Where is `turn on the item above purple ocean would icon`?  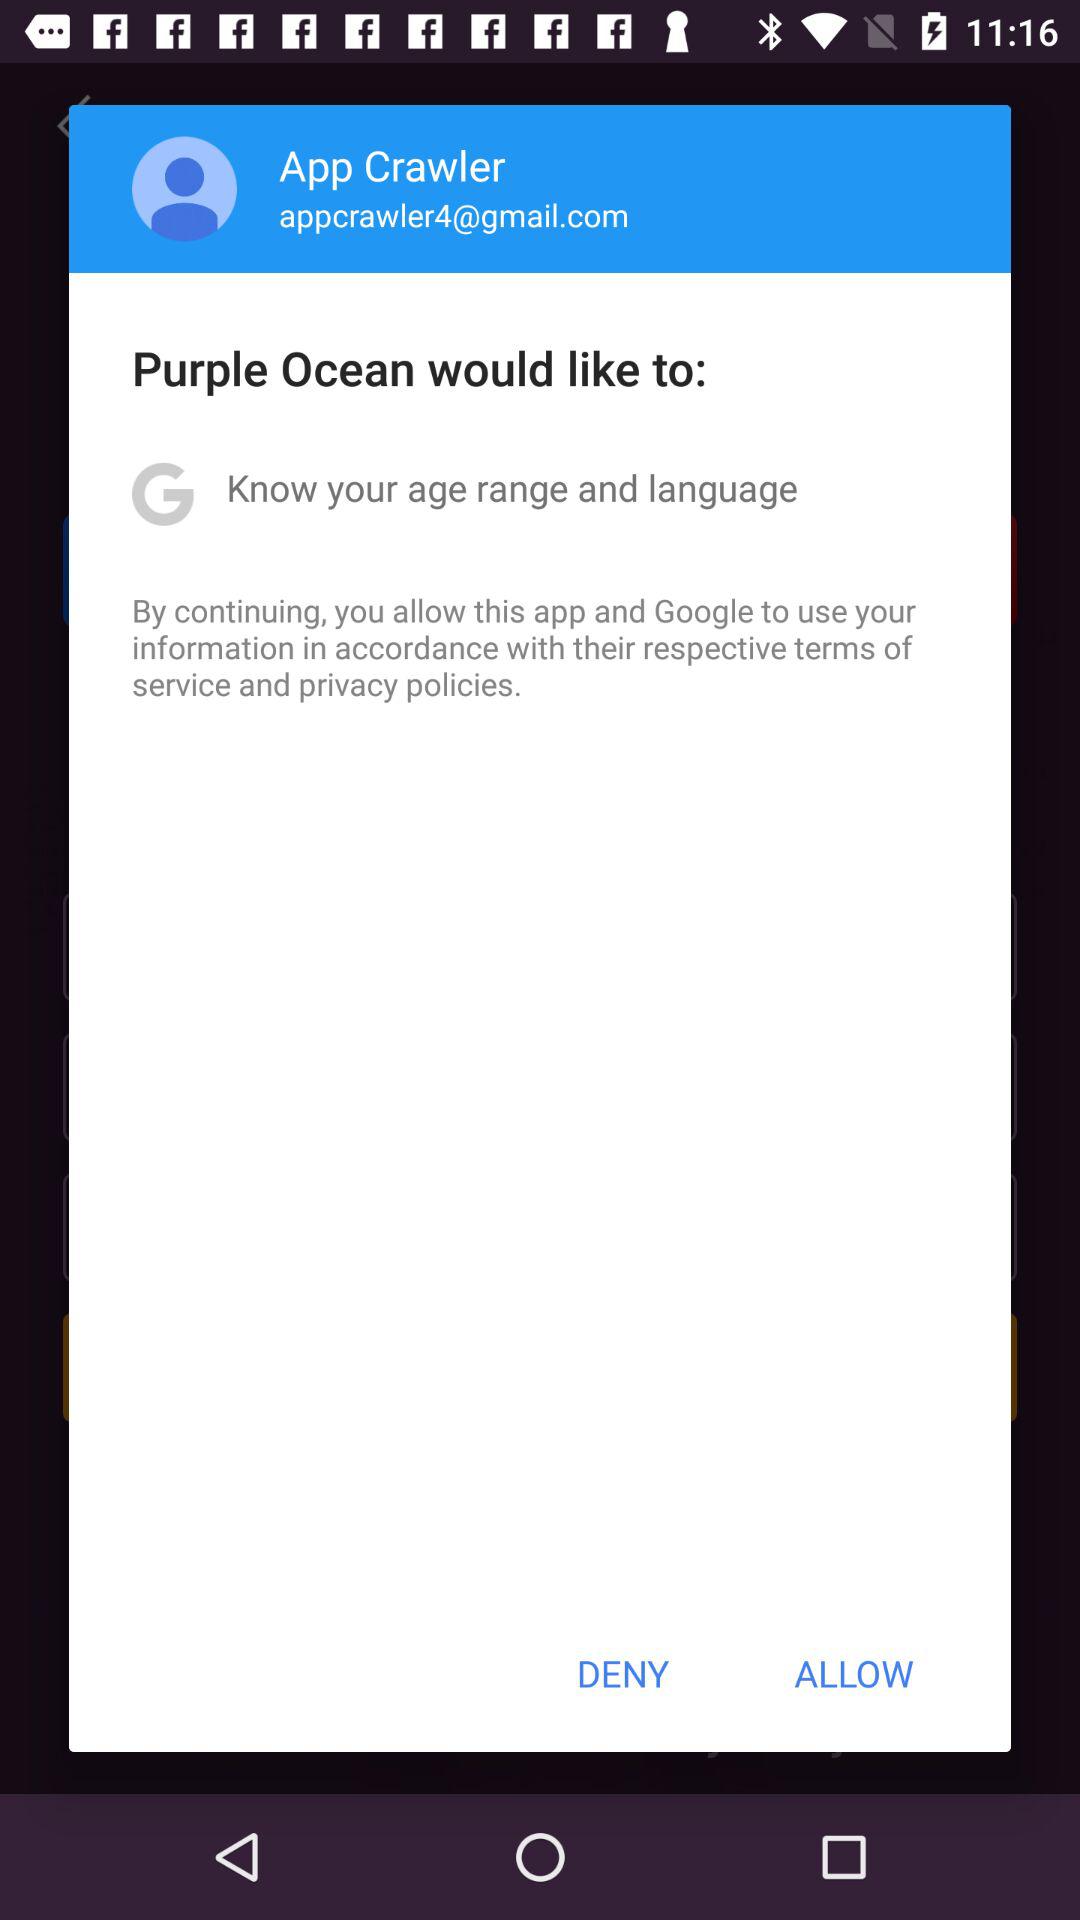 turn on the item above purple ocean would icon is located at coordinates (454, 214).